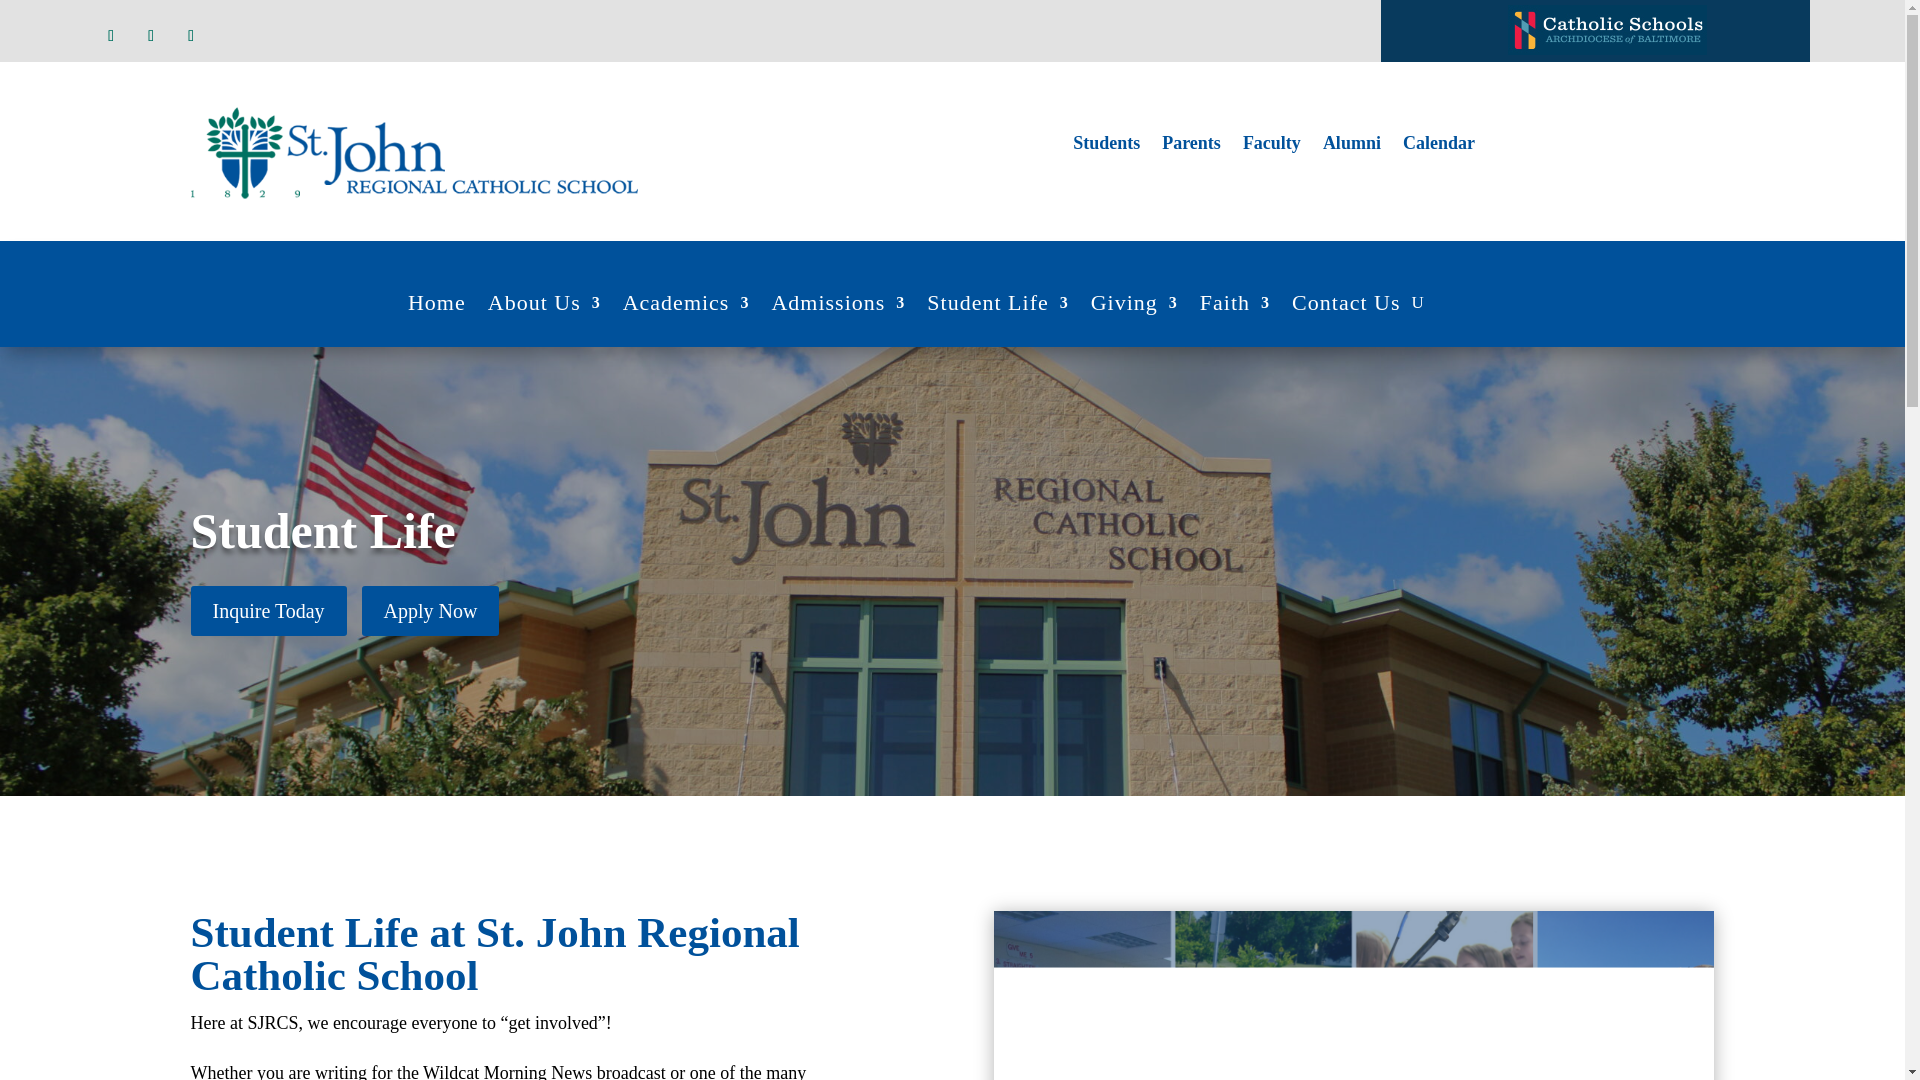 The width and height of the screenshot is (1920, 1080). What do you see at coordinates (1438, 146) in the screenshot?
I see `Calendar` at bounding box center [1438, 146].